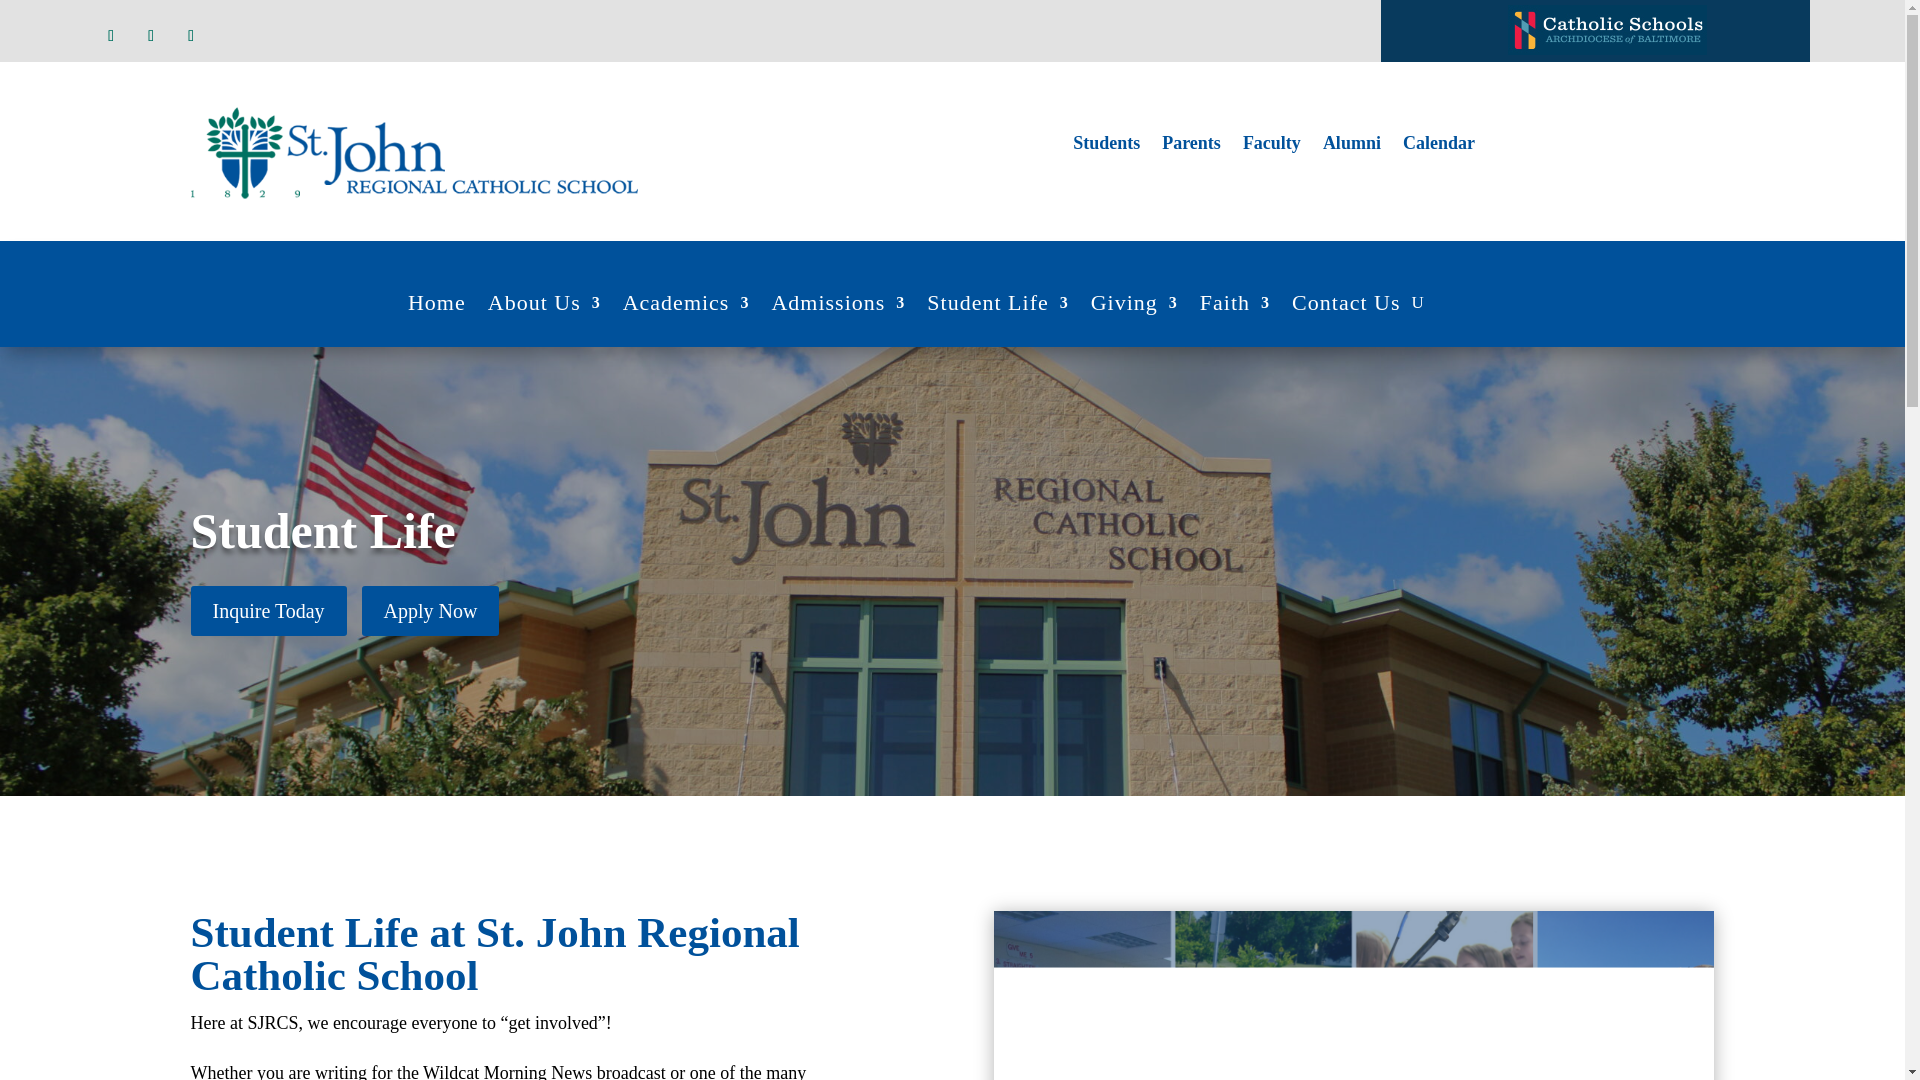 The width and height of the screenshot is (1920, 1080). What do you see at coordinates (1438, 146) in the screenshot?
I see `Calendar` at bounding box center [1438, 146].